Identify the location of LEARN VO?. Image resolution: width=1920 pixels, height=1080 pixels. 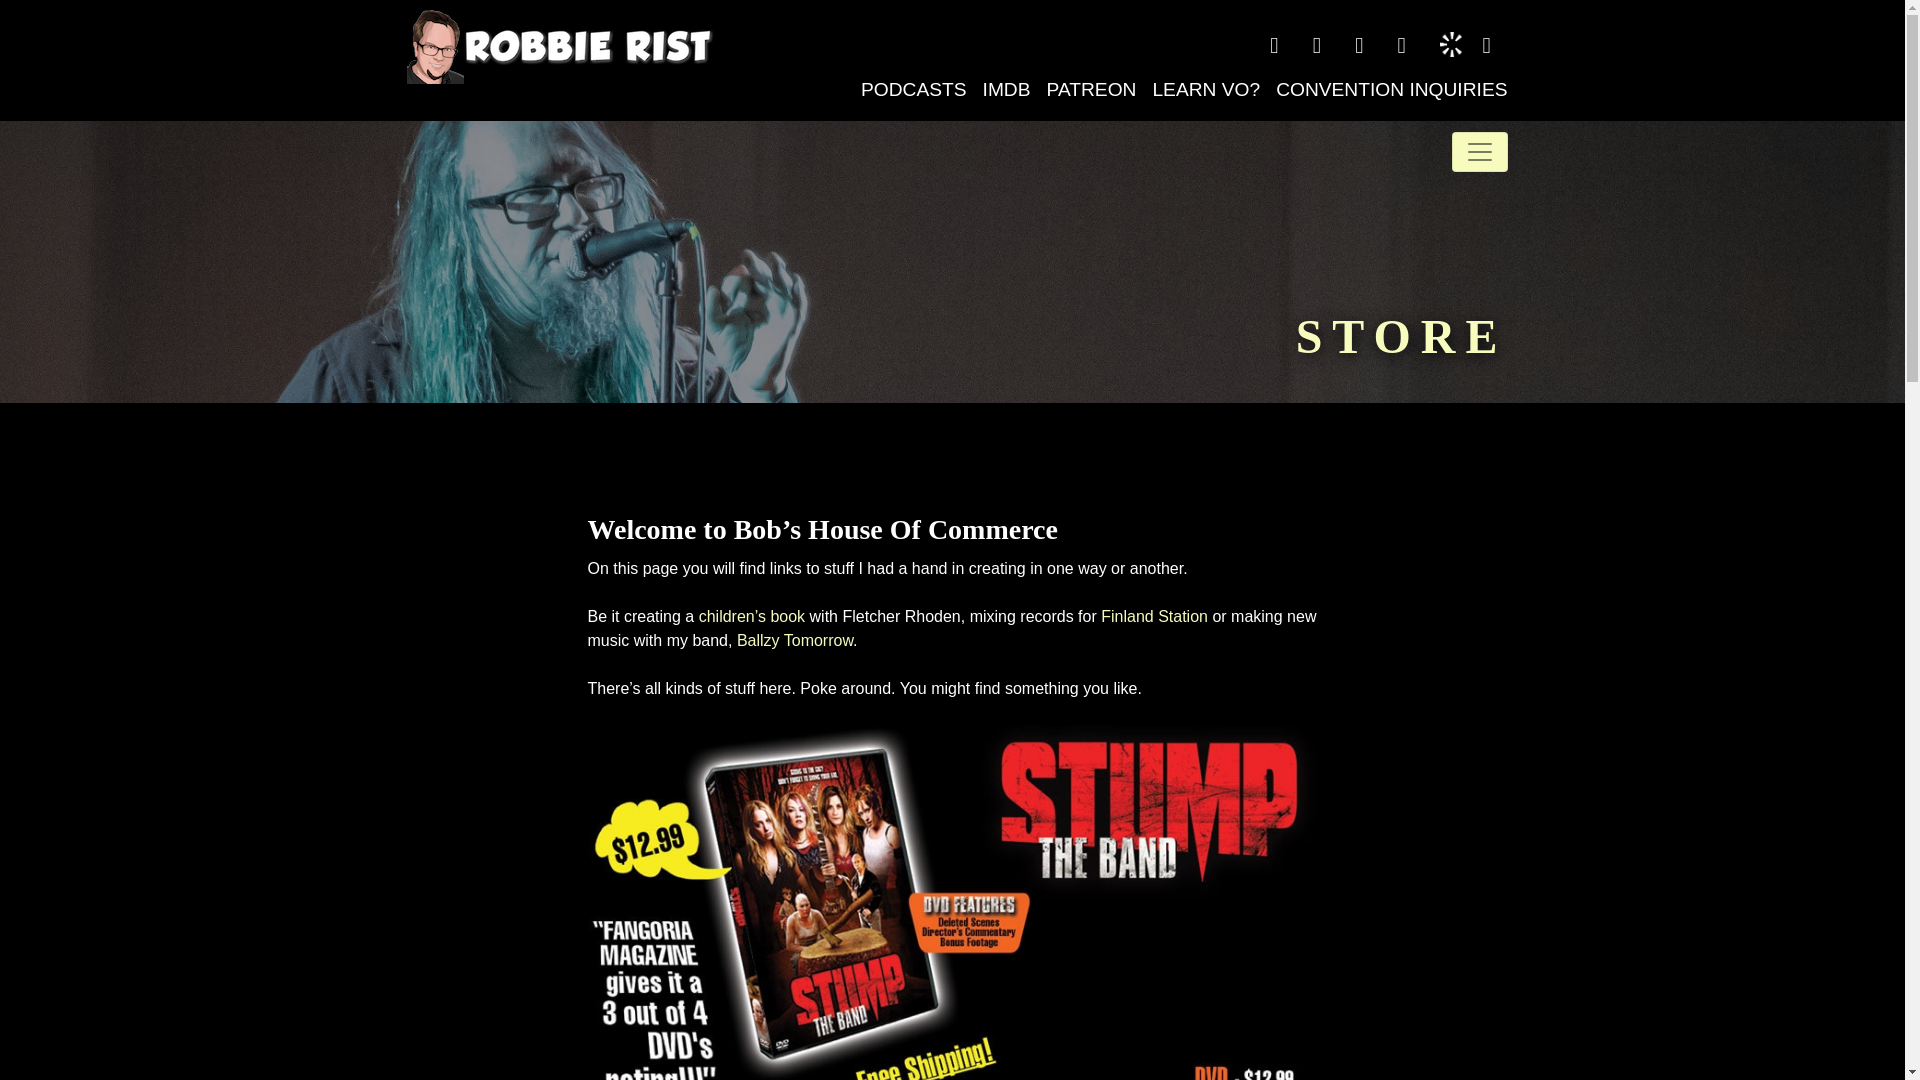
(1206, 90).